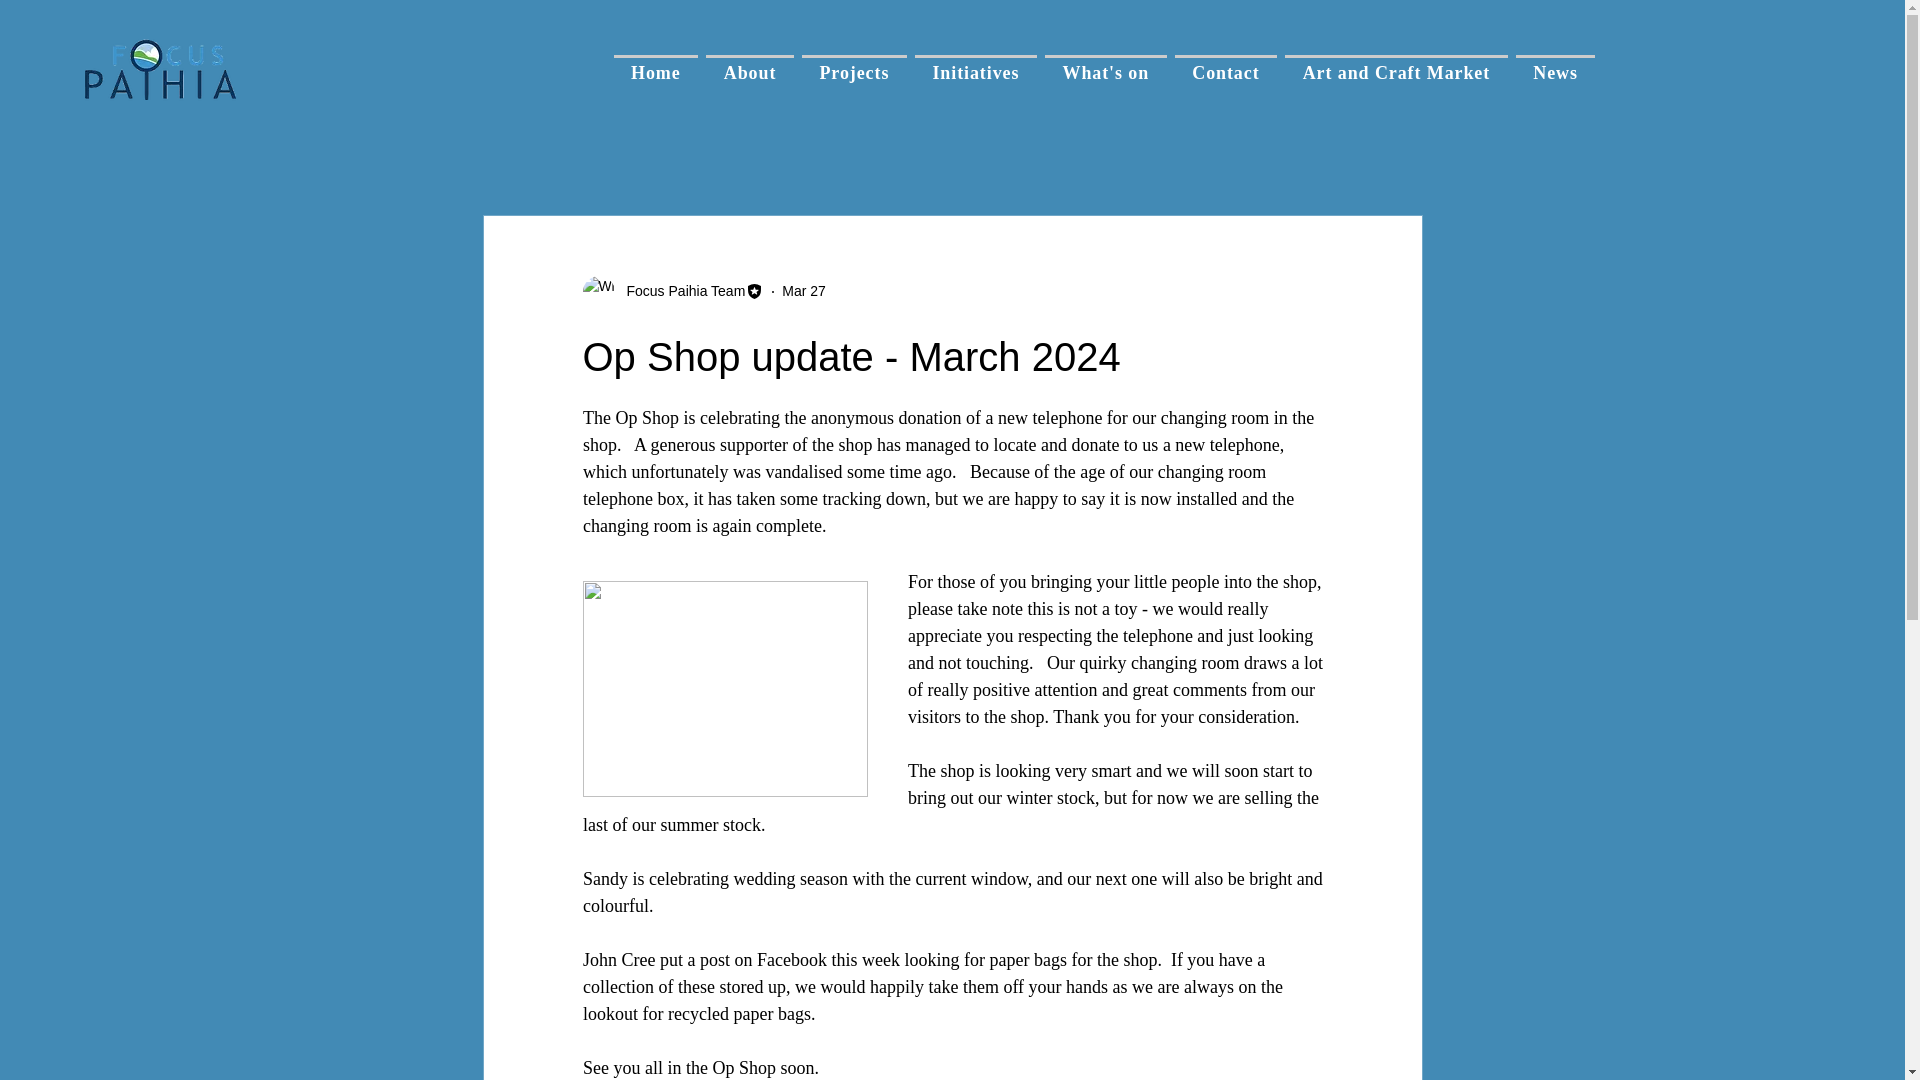 This screenshot has height=1080, width=1920. What do you see at coordinates (976, 72) in the screenshot?
I see `Initiatives` at bounding box center [976, 72].